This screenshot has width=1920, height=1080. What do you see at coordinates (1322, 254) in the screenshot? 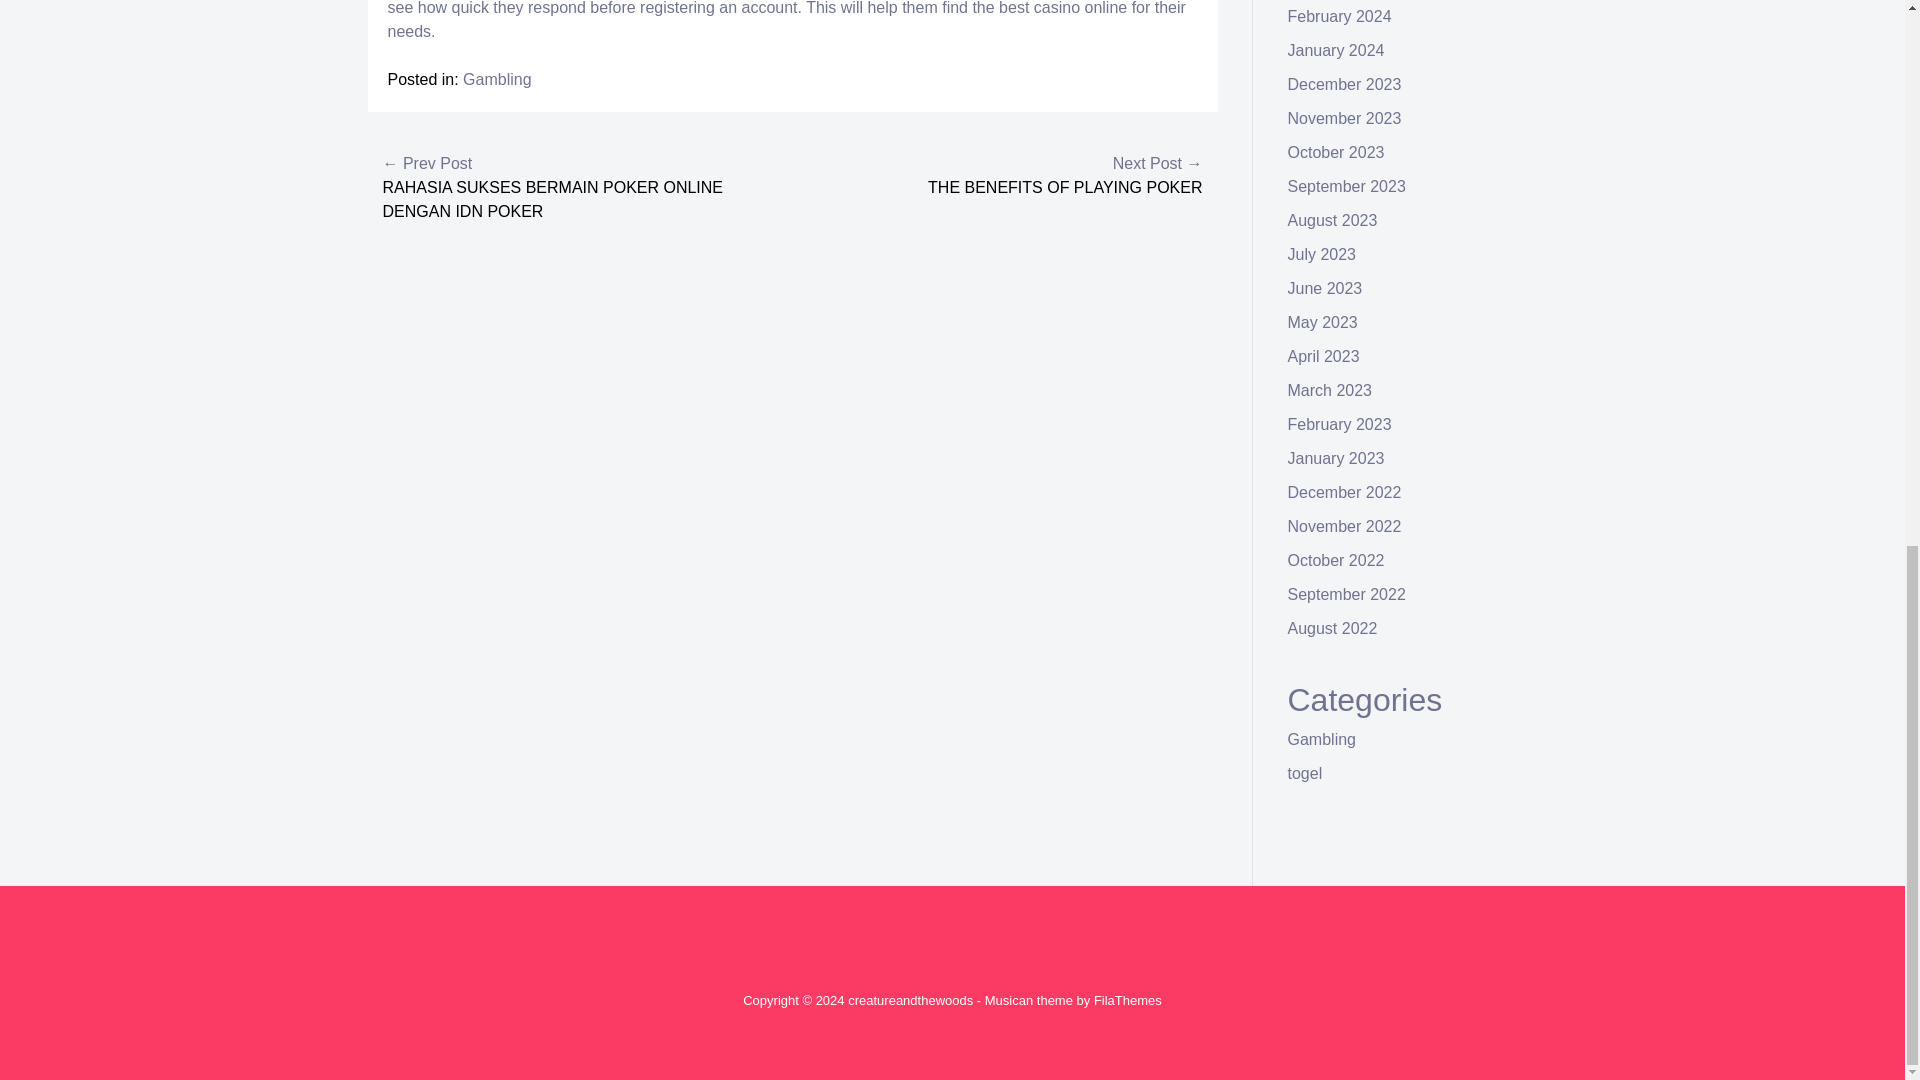
I see `July 2023` at bounding box center [1322, 254].